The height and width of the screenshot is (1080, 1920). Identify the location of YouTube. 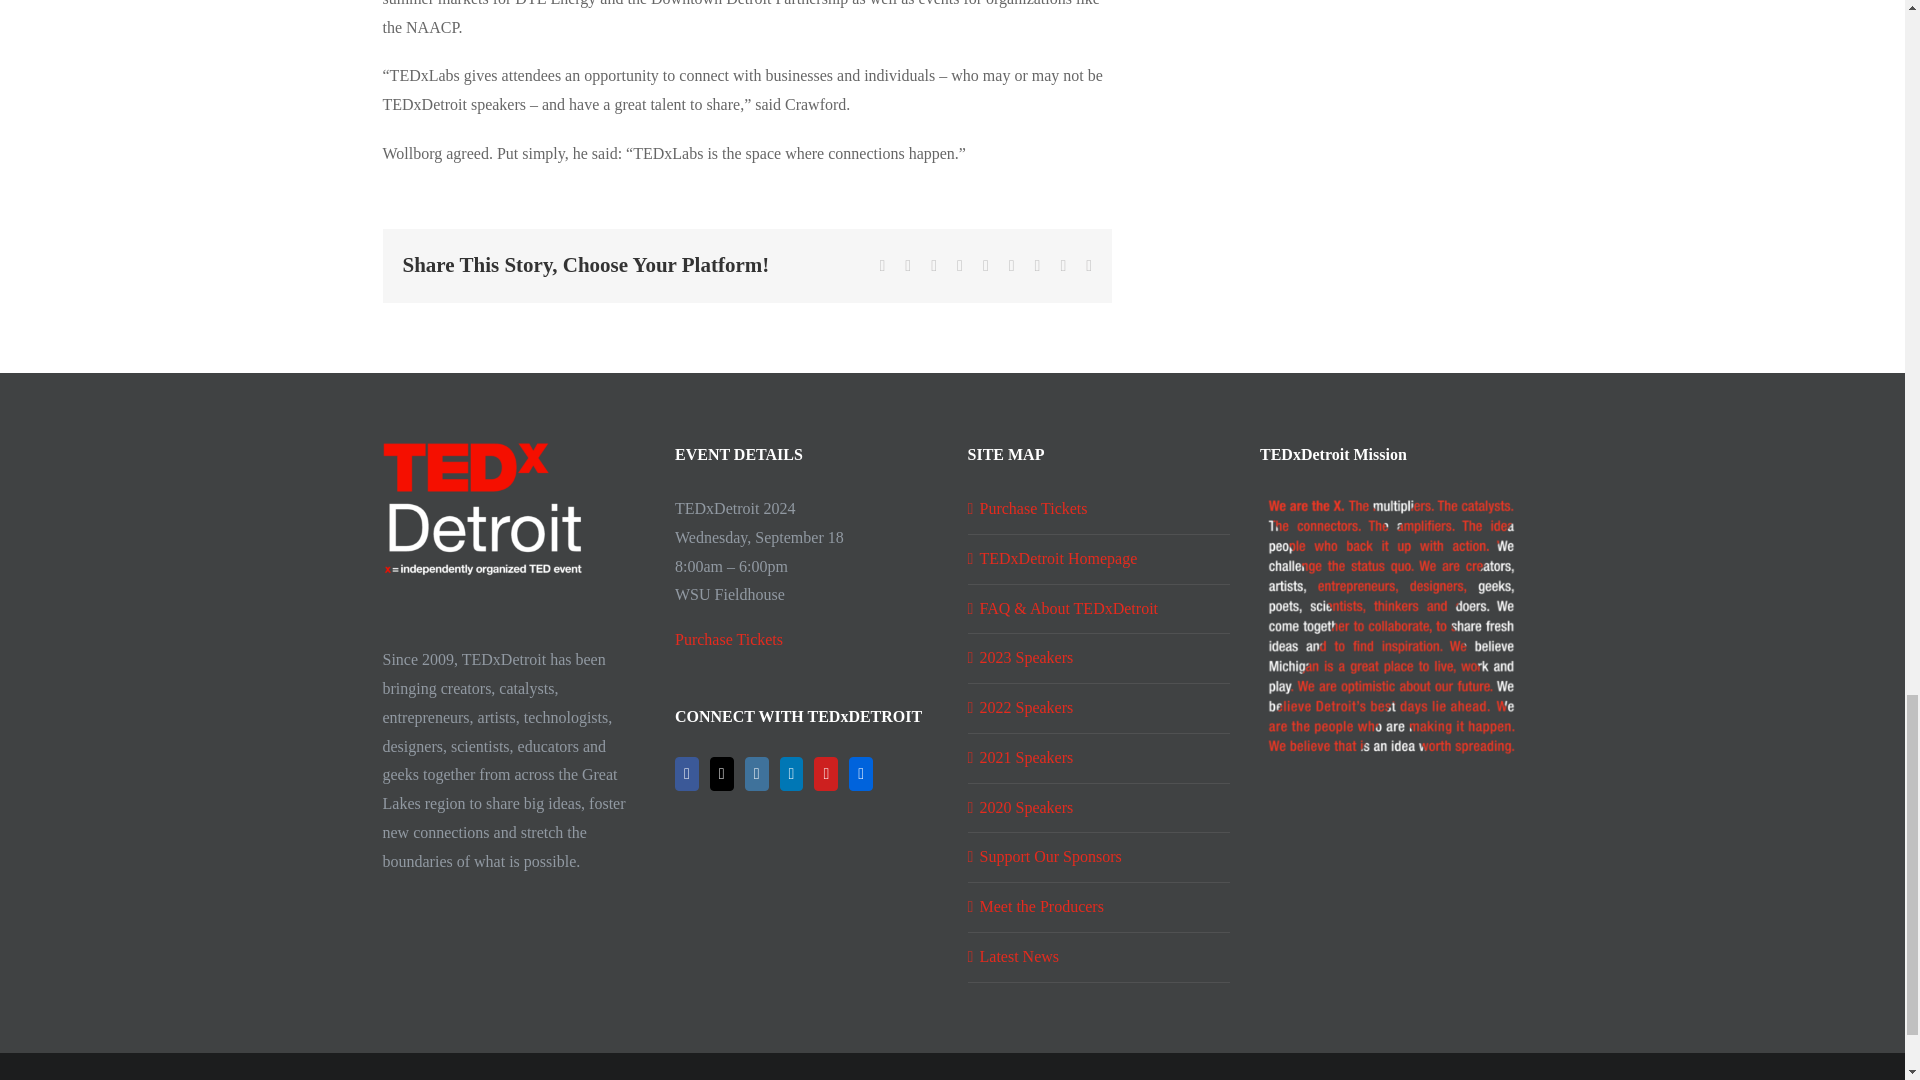
(826, 774).